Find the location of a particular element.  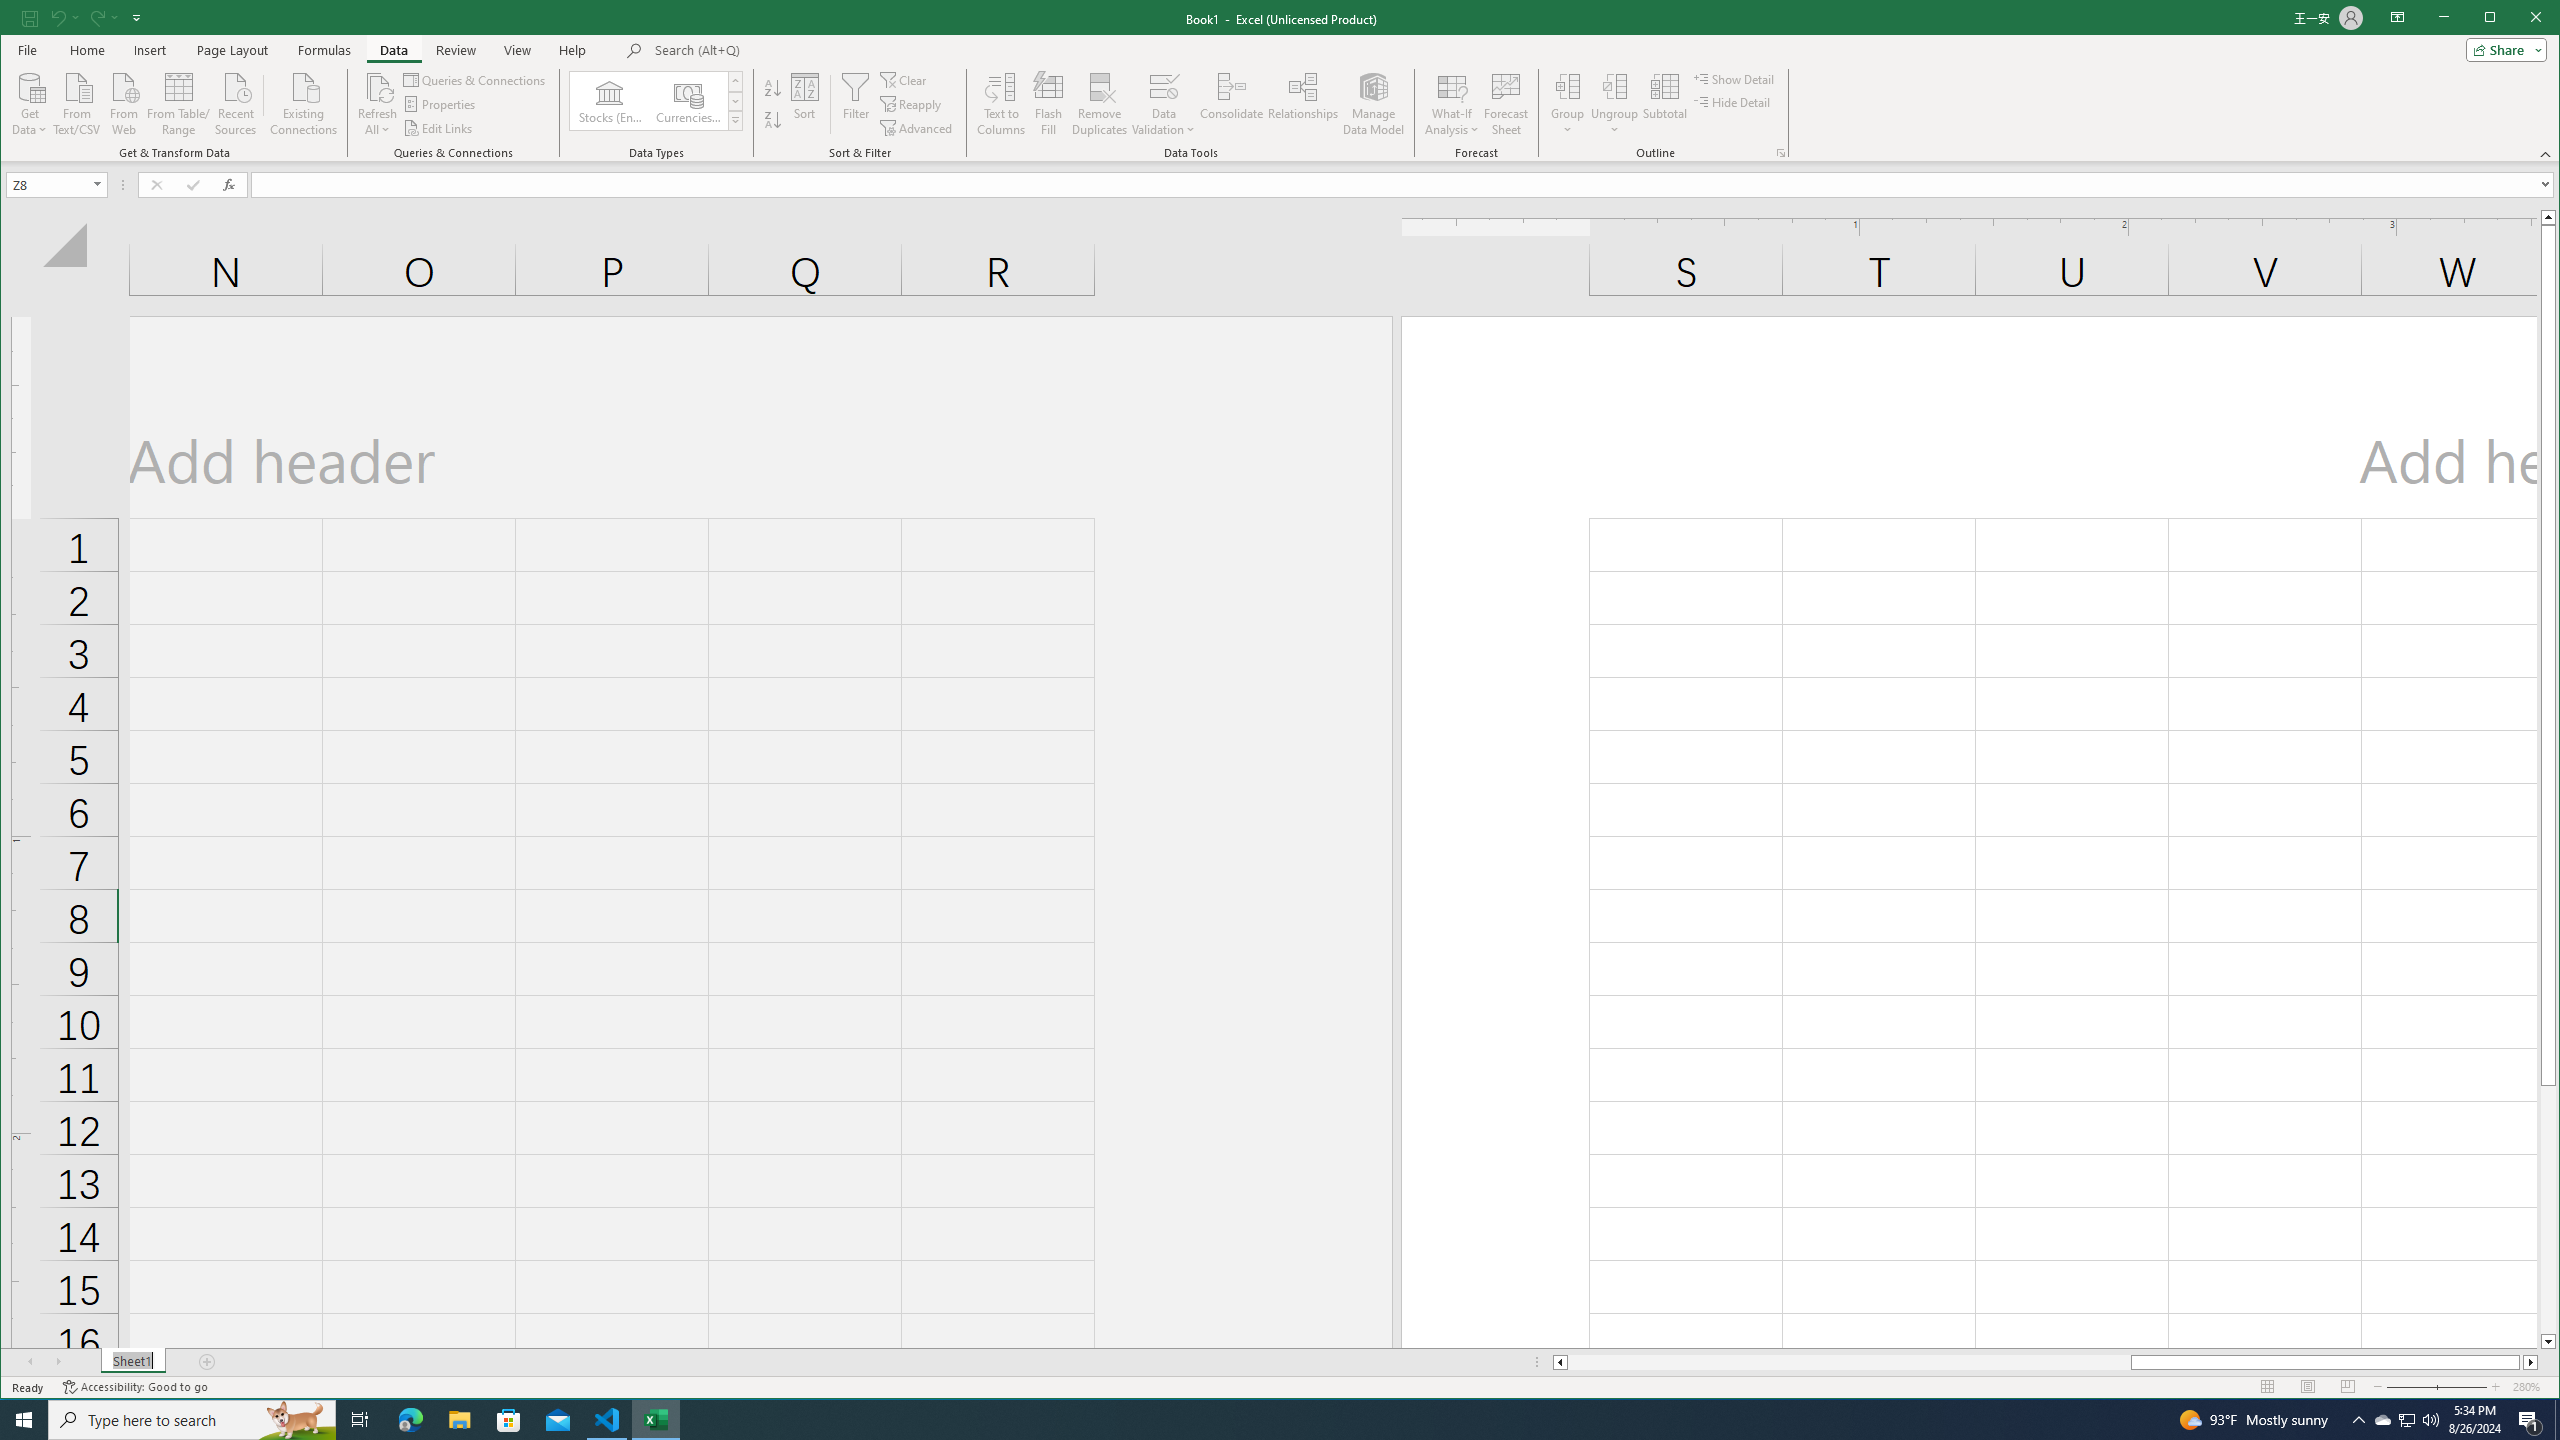

Line down is located at coordinates (2548, 1342).